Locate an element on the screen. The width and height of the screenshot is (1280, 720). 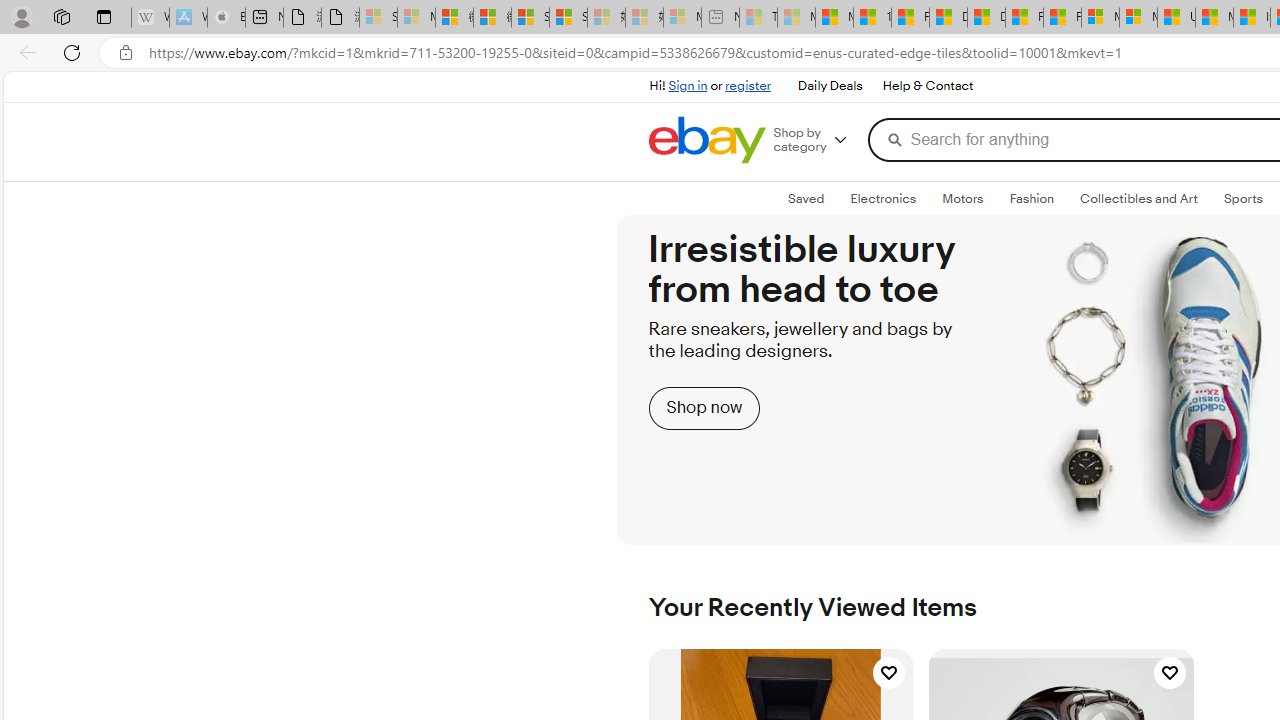
Foo BAR | Trusted Community Engagement and Contributions is located at coordinates (1062, 18).